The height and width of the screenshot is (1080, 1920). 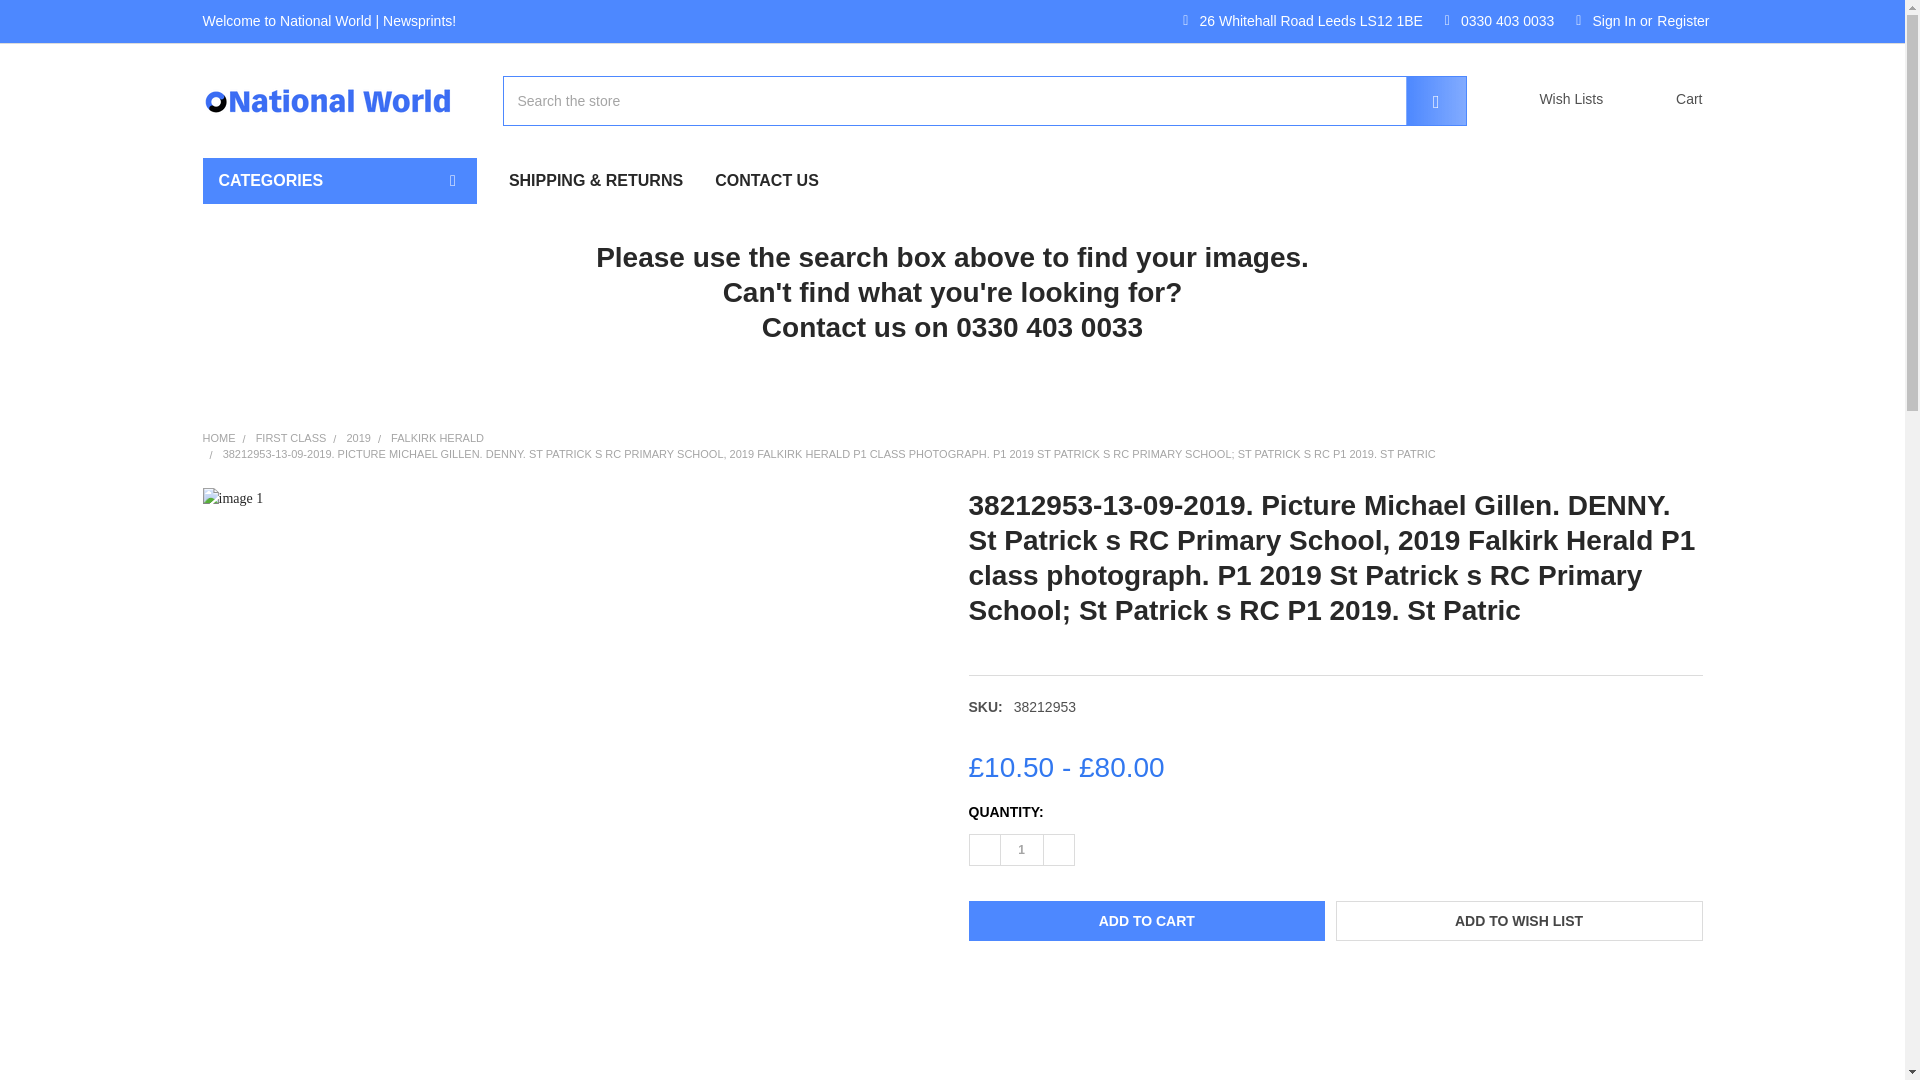 I want to click on Wish Lists, so click(x=1556, y=100).